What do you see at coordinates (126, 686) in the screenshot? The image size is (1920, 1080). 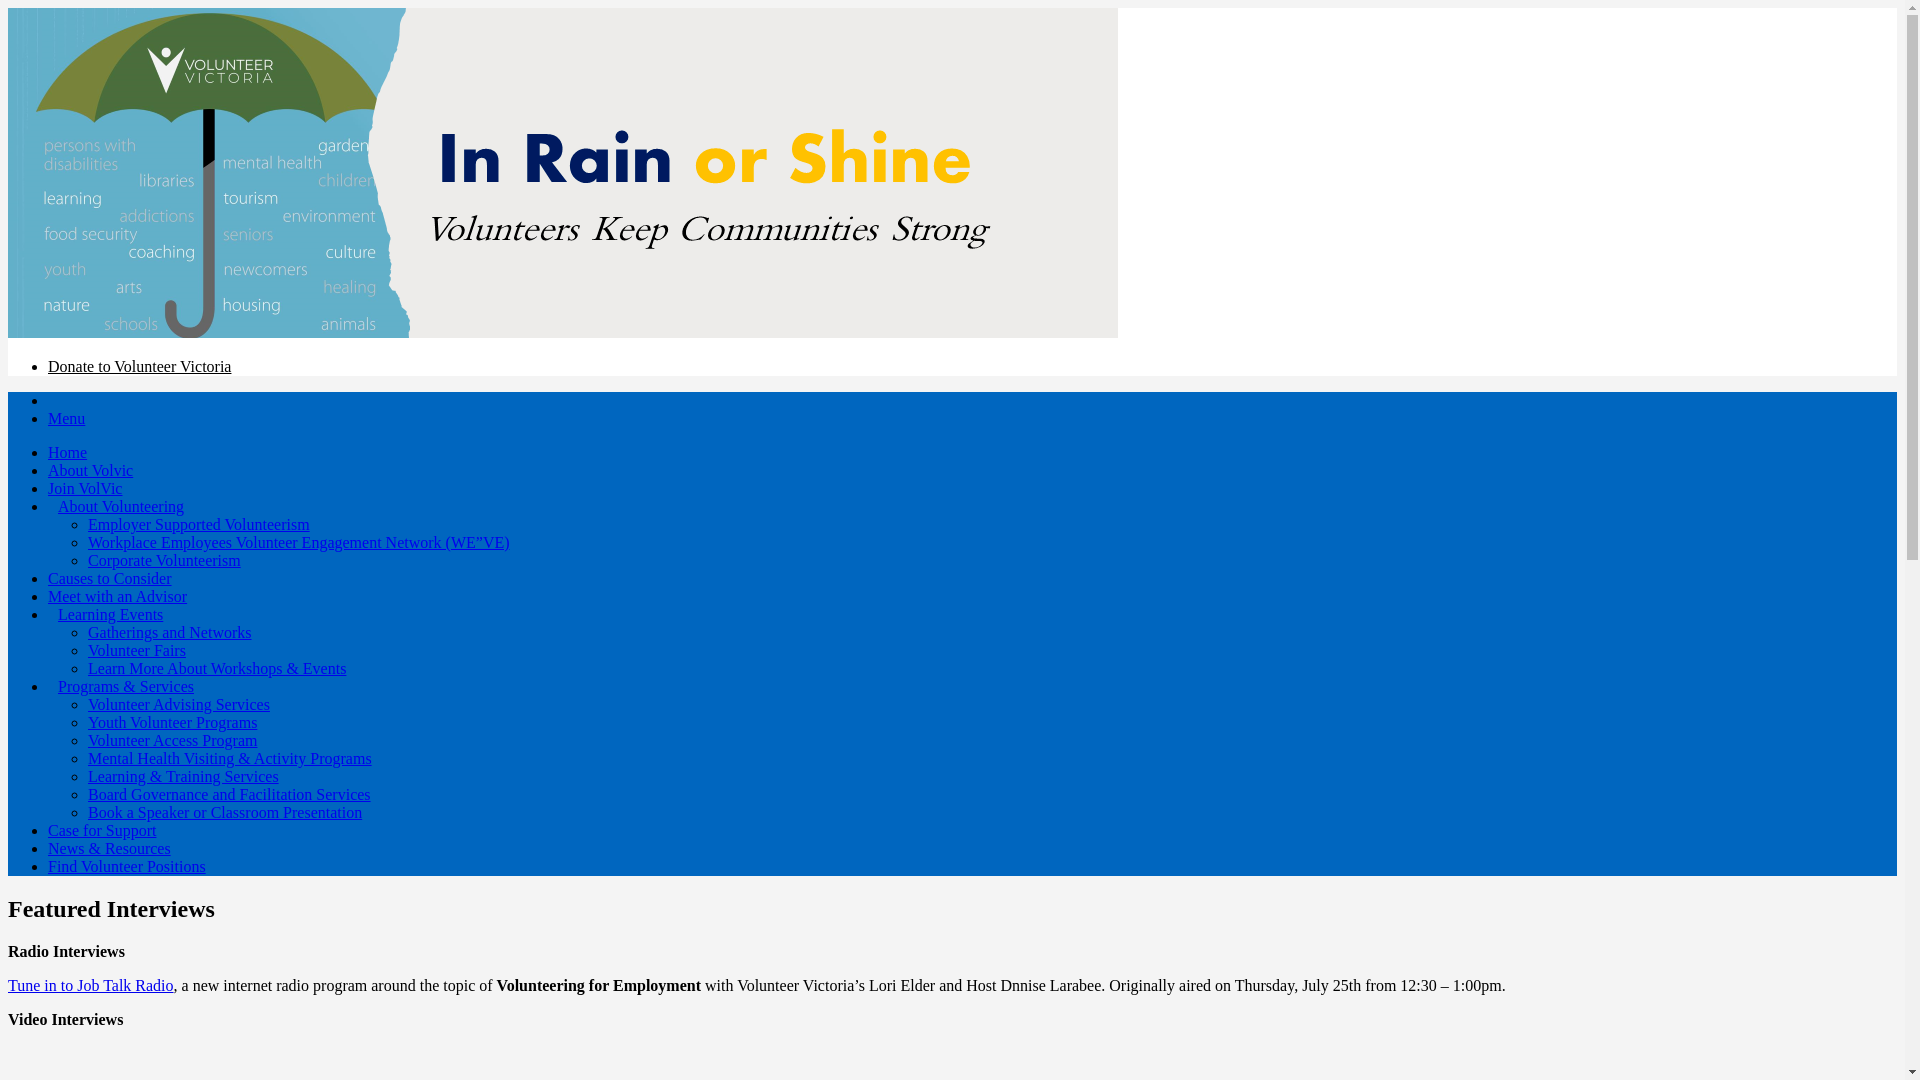 I see `Programs & Services` at bounding box center [126, 686].